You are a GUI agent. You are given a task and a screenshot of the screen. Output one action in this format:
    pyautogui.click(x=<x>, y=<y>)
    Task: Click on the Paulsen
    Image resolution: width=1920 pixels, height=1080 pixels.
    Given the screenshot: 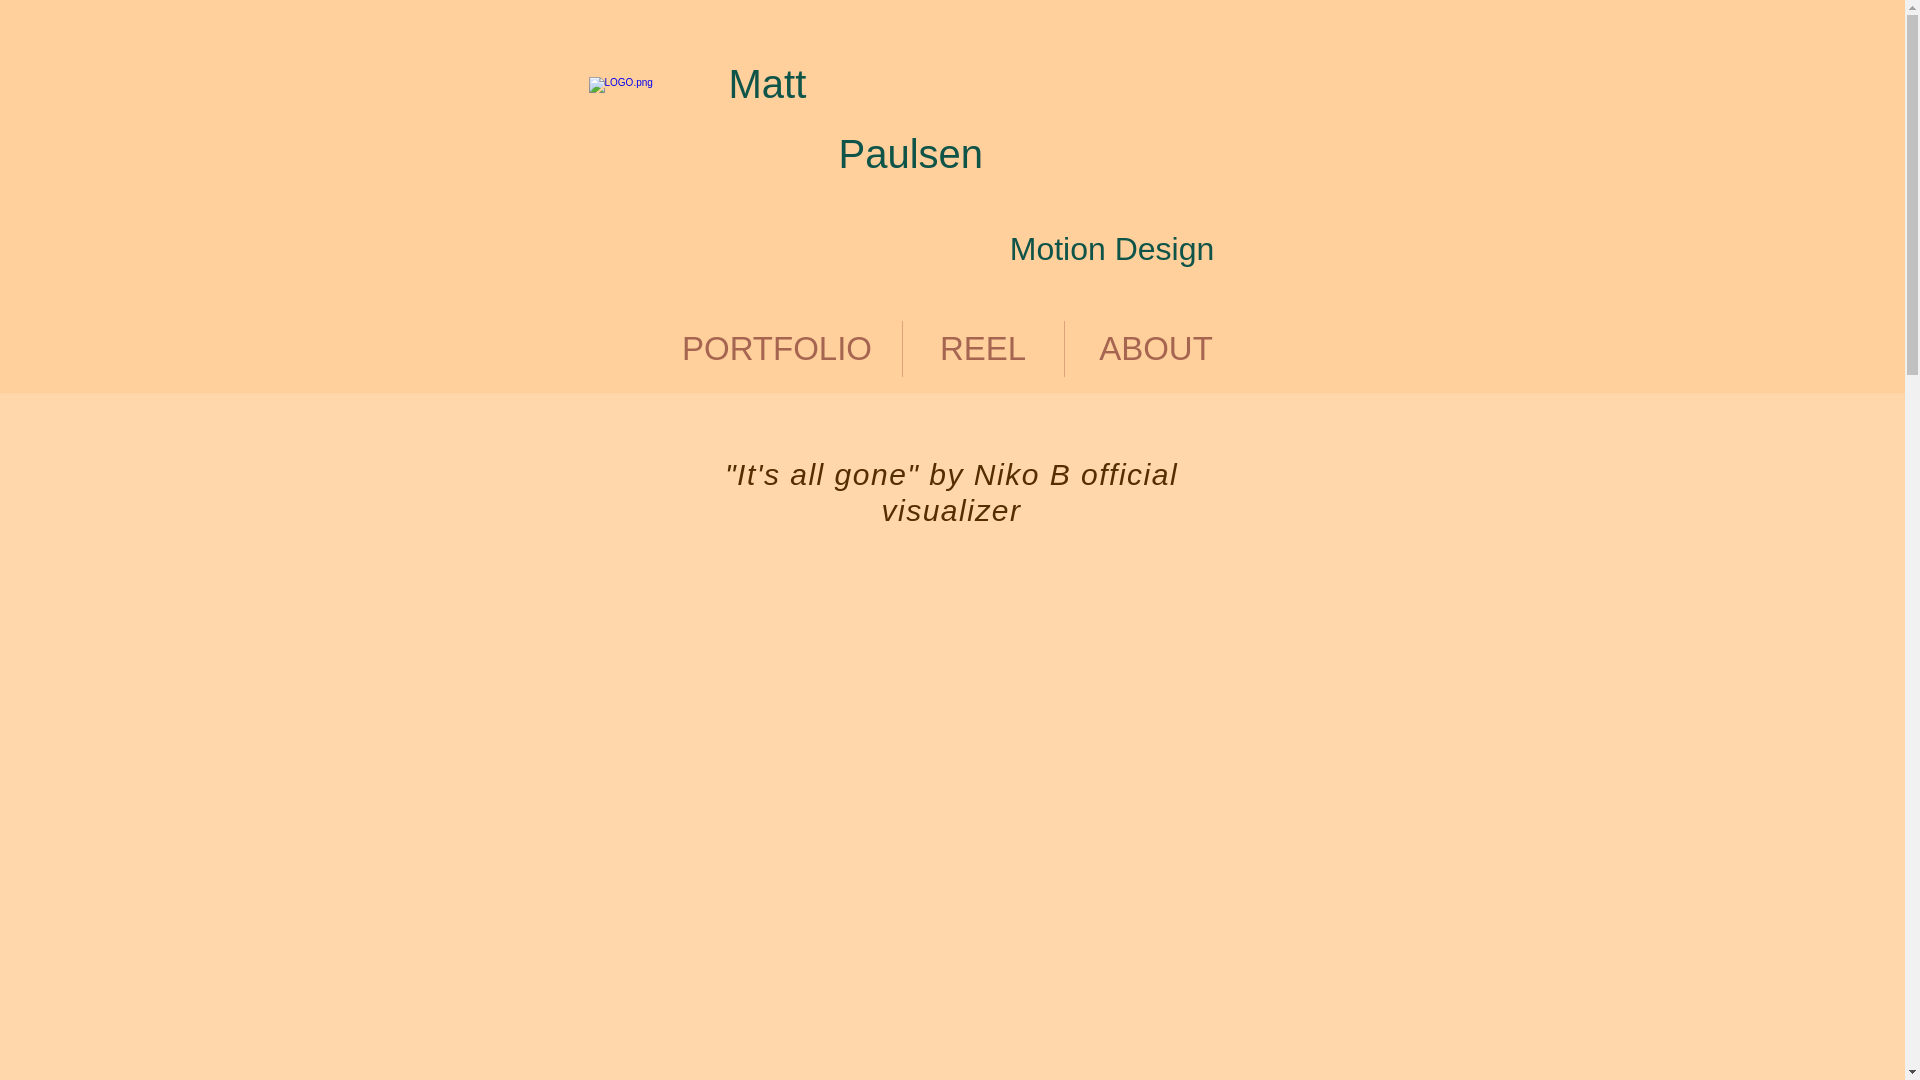 What is the action you would take?
    pyautogui.click(x=910, y=154)
    